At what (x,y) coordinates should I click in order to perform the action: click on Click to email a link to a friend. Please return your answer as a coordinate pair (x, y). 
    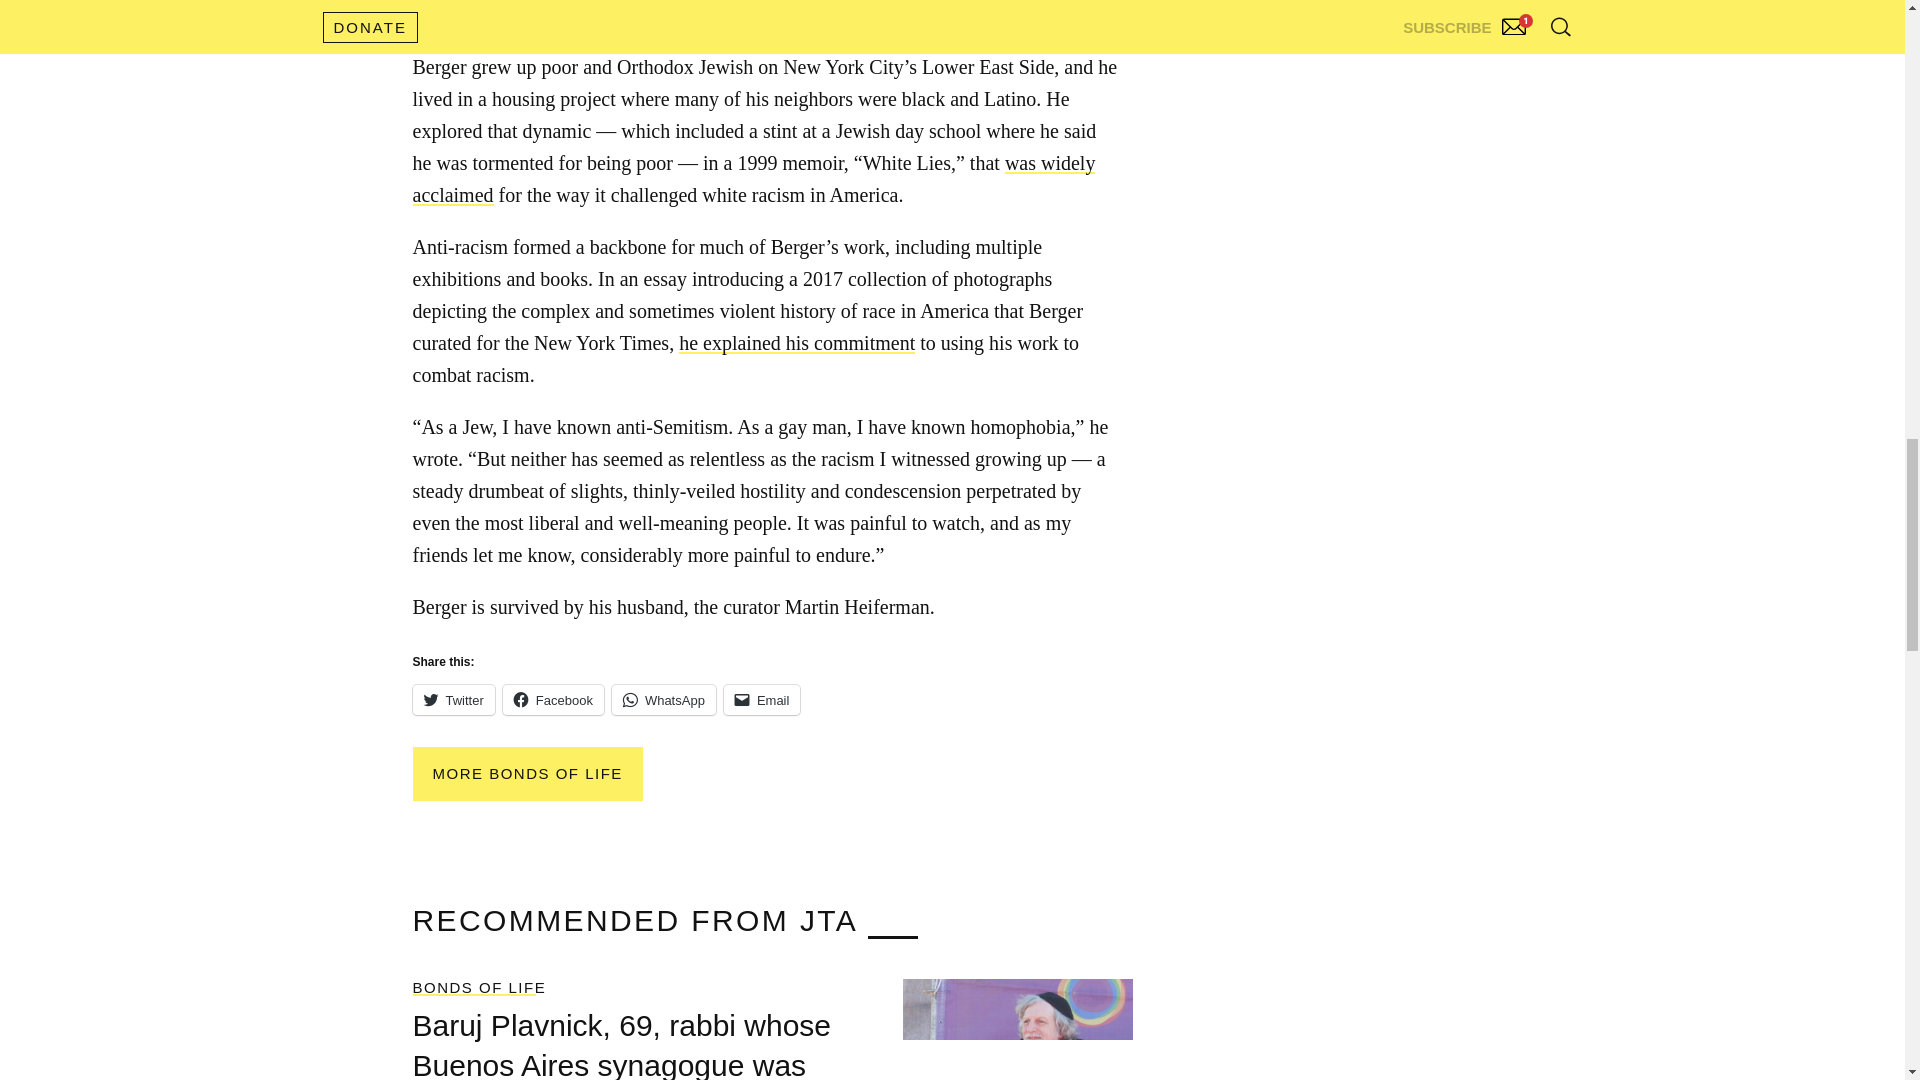
    Looking at the image, I should click on (762, 699).